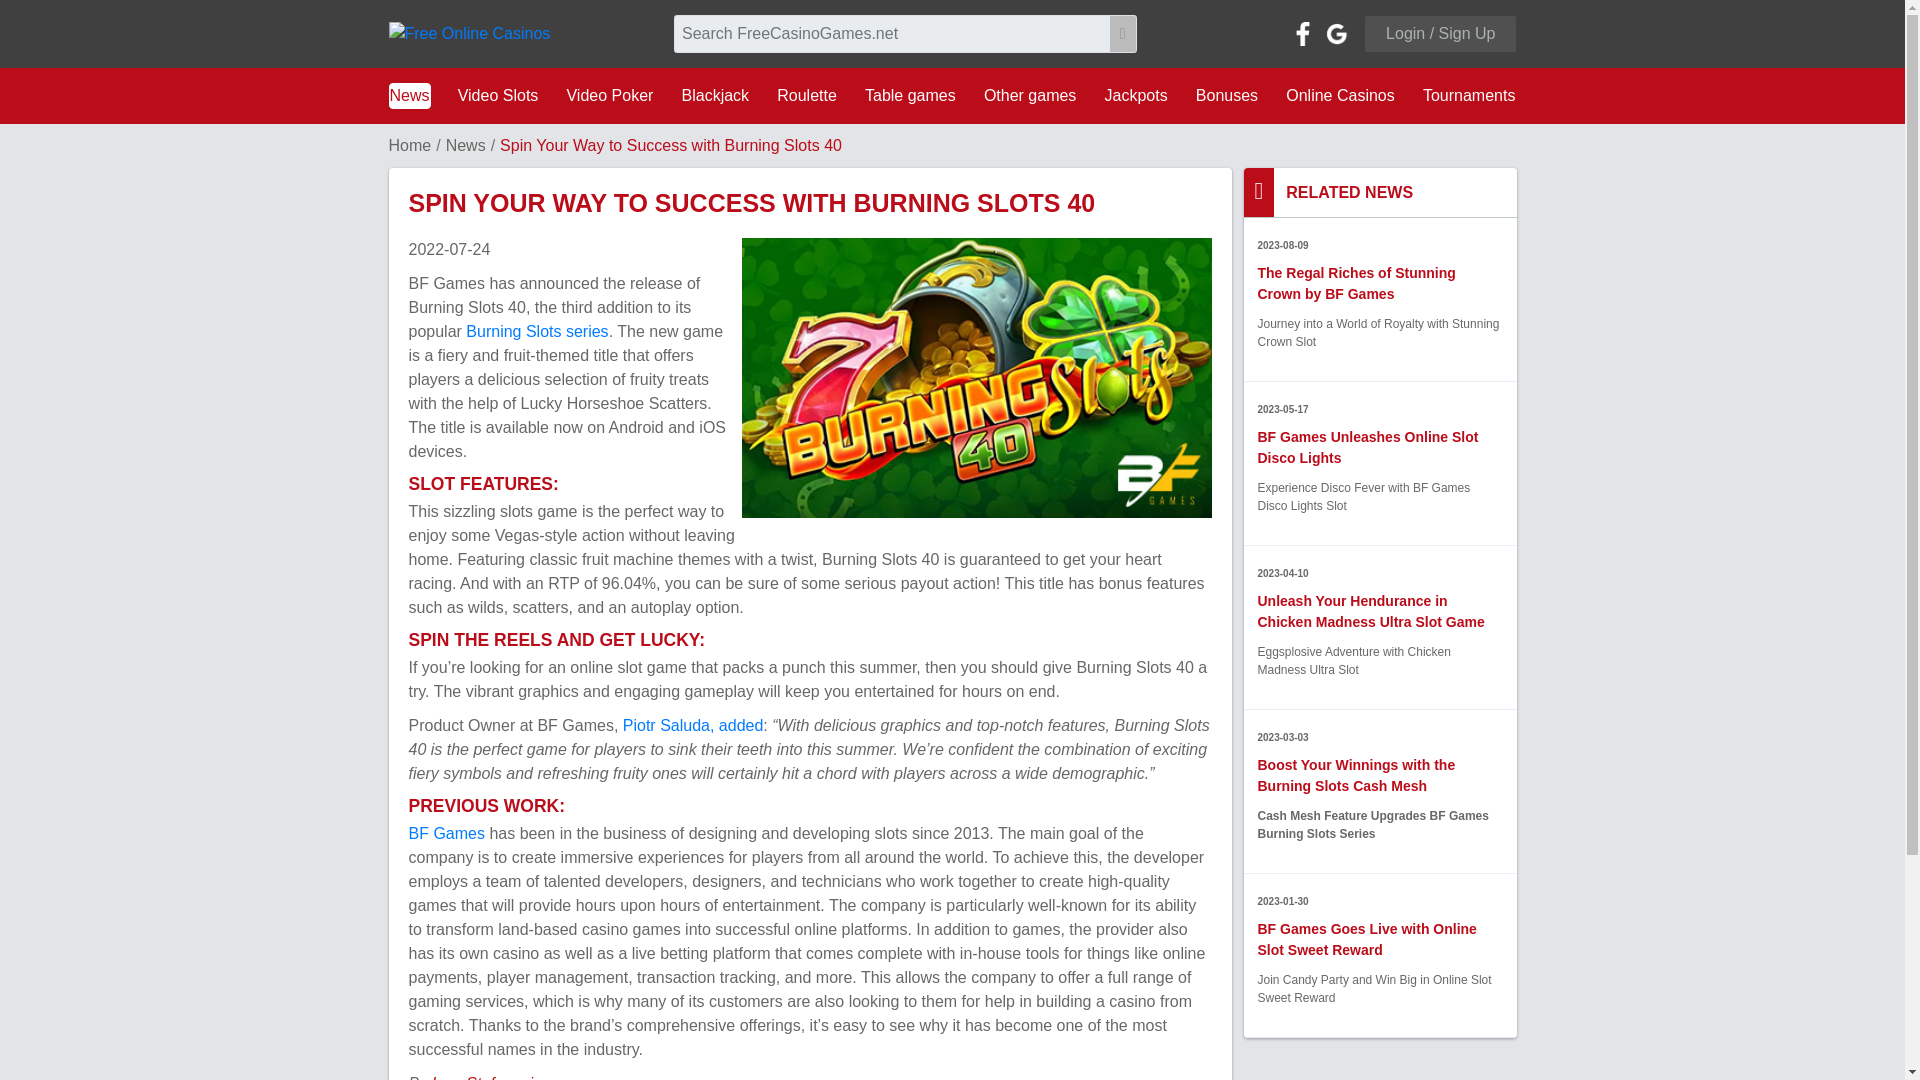 This screenshot has height=1080, width=1920. I want to click on Other games, so click(1030, 96).